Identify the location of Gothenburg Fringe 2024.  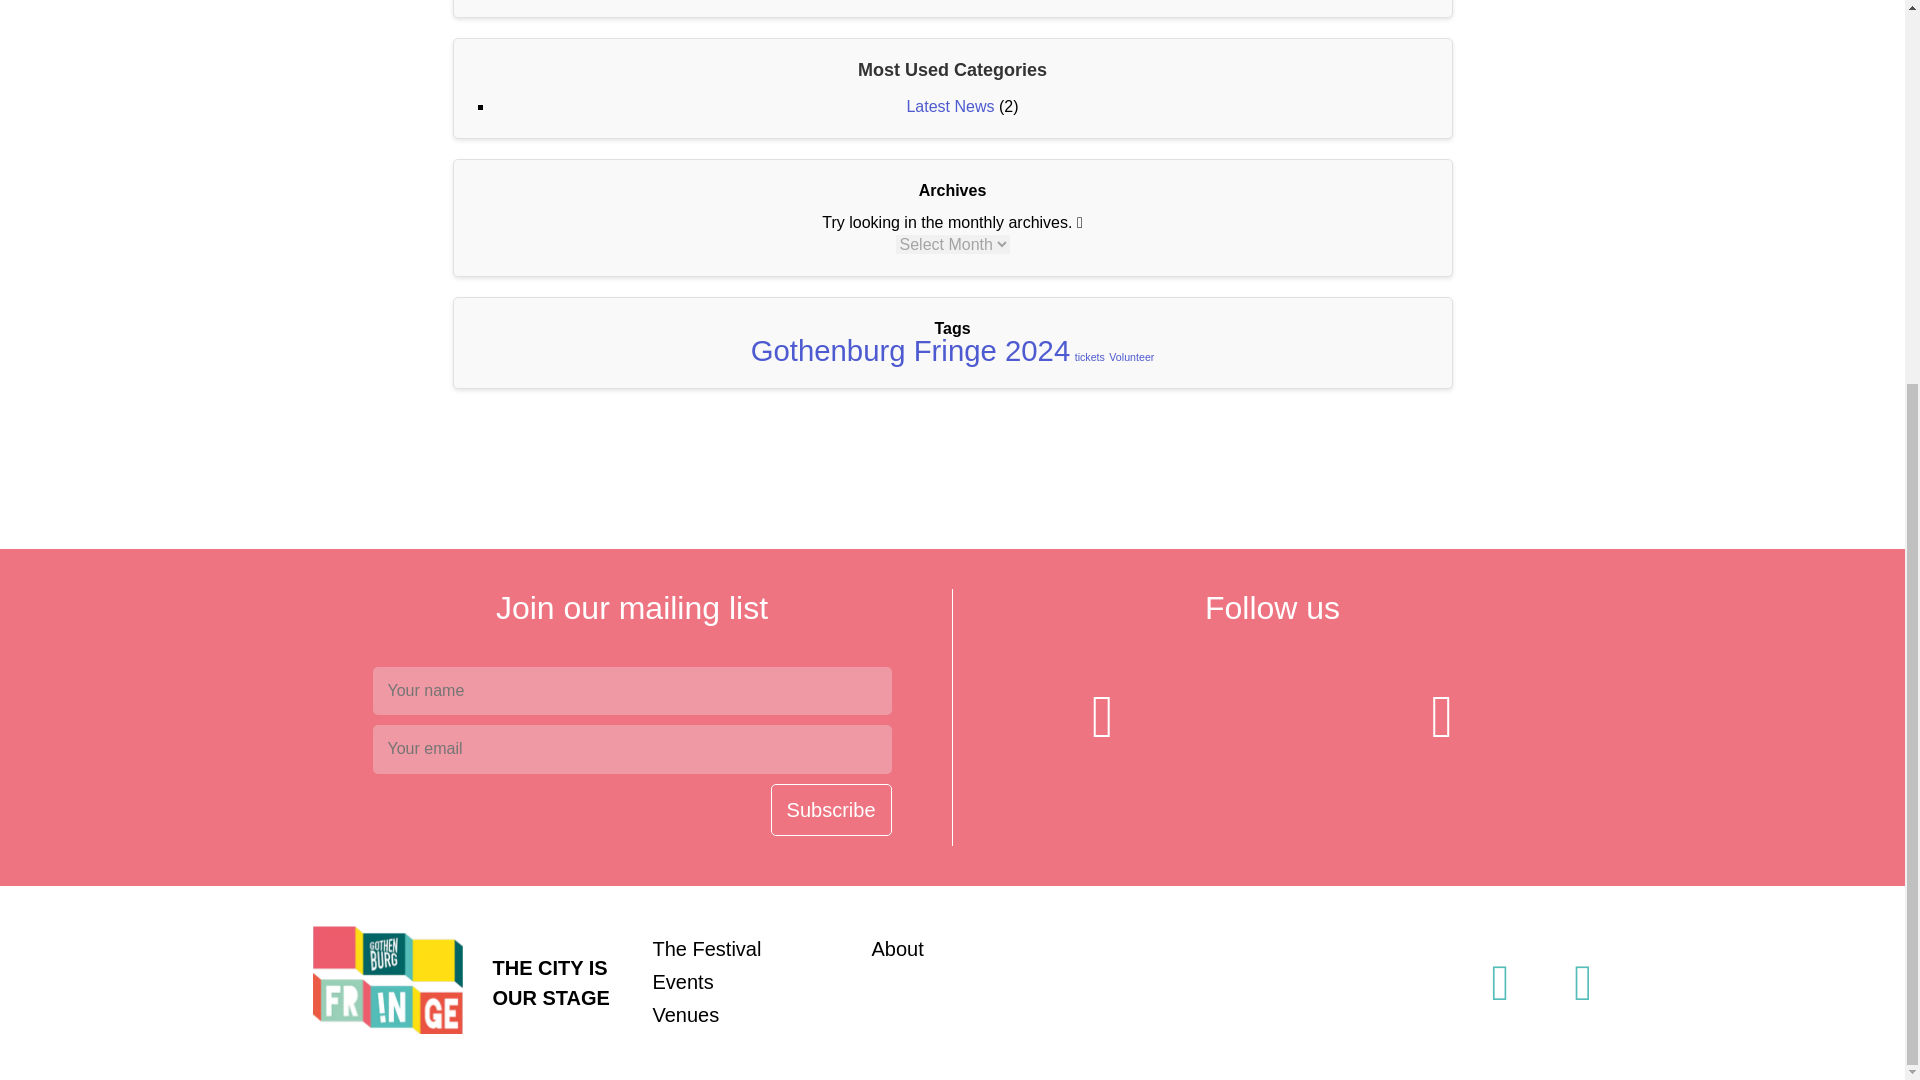
(910, 350).